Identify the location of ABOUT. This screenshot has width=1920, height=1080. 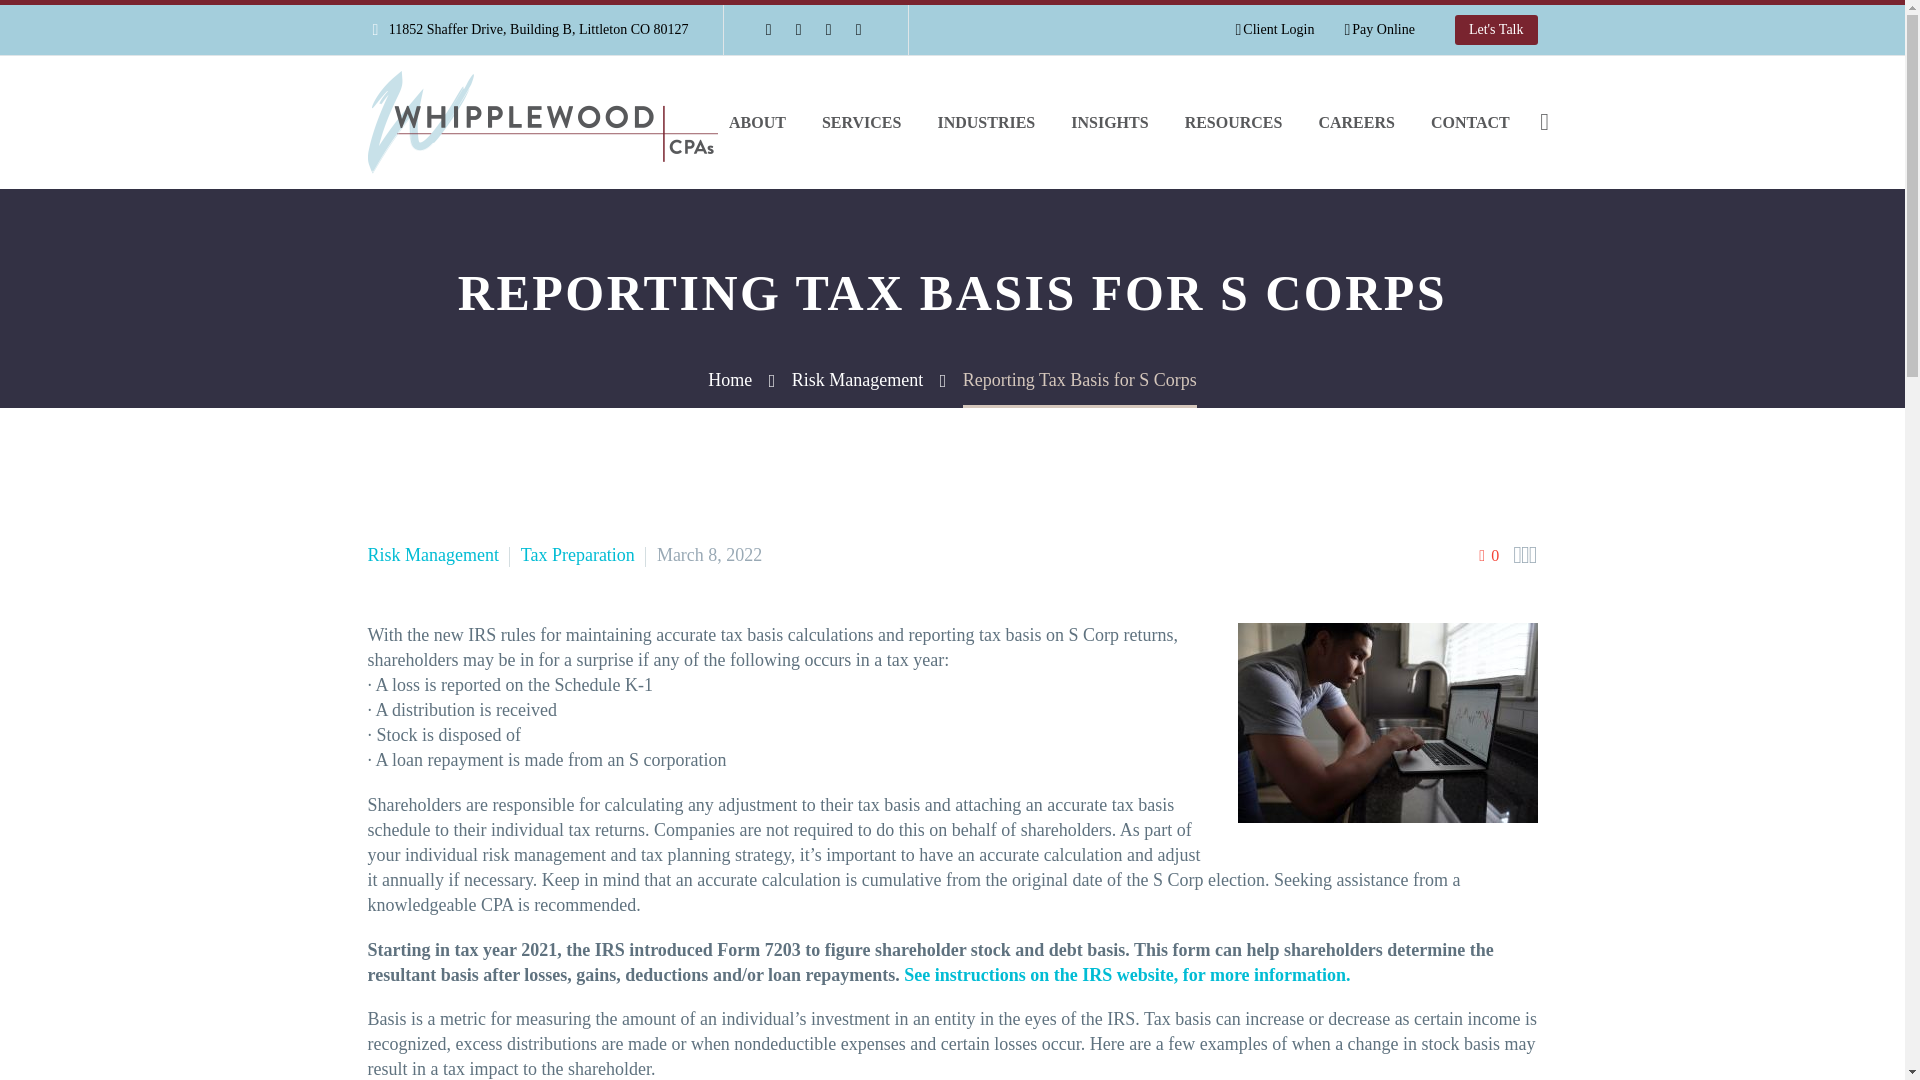
(757, 122).